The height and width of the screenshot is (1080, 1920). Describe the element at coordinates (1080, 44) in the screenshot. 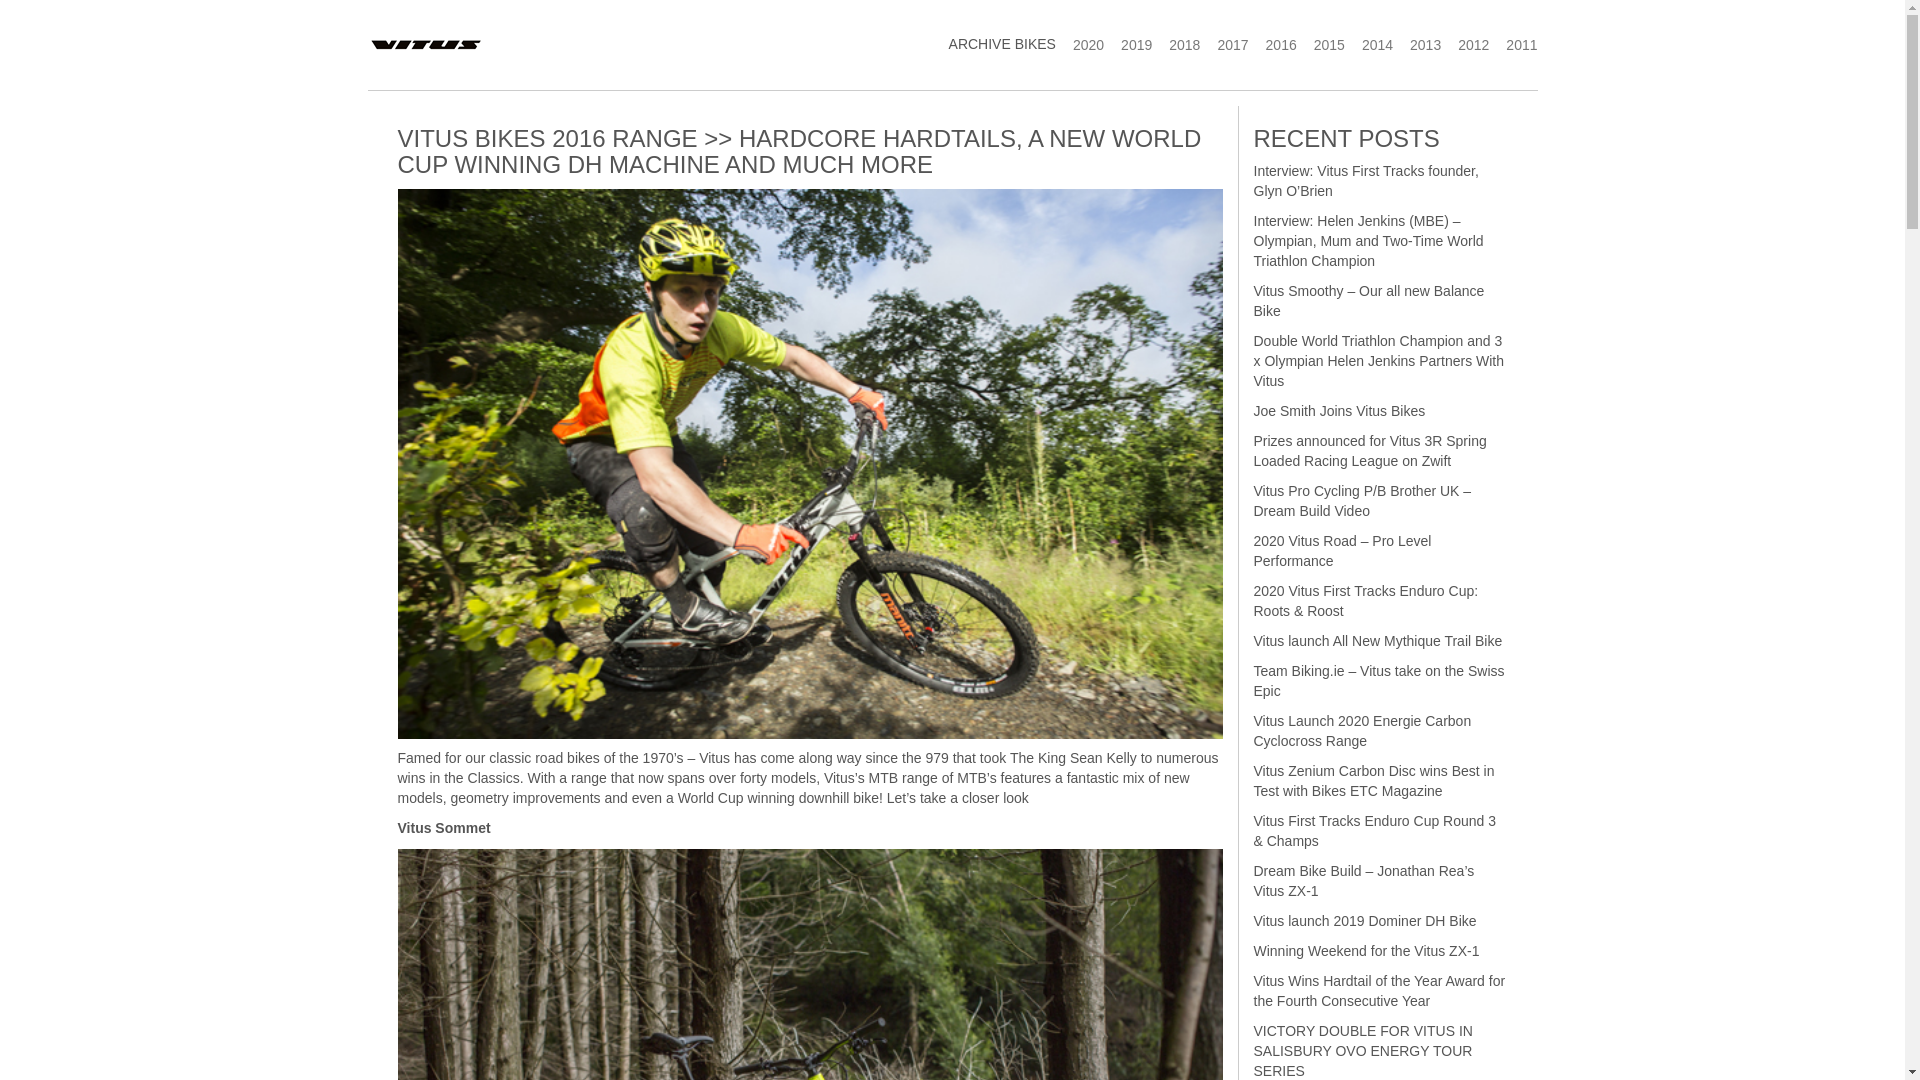

I see `2020` at that location.